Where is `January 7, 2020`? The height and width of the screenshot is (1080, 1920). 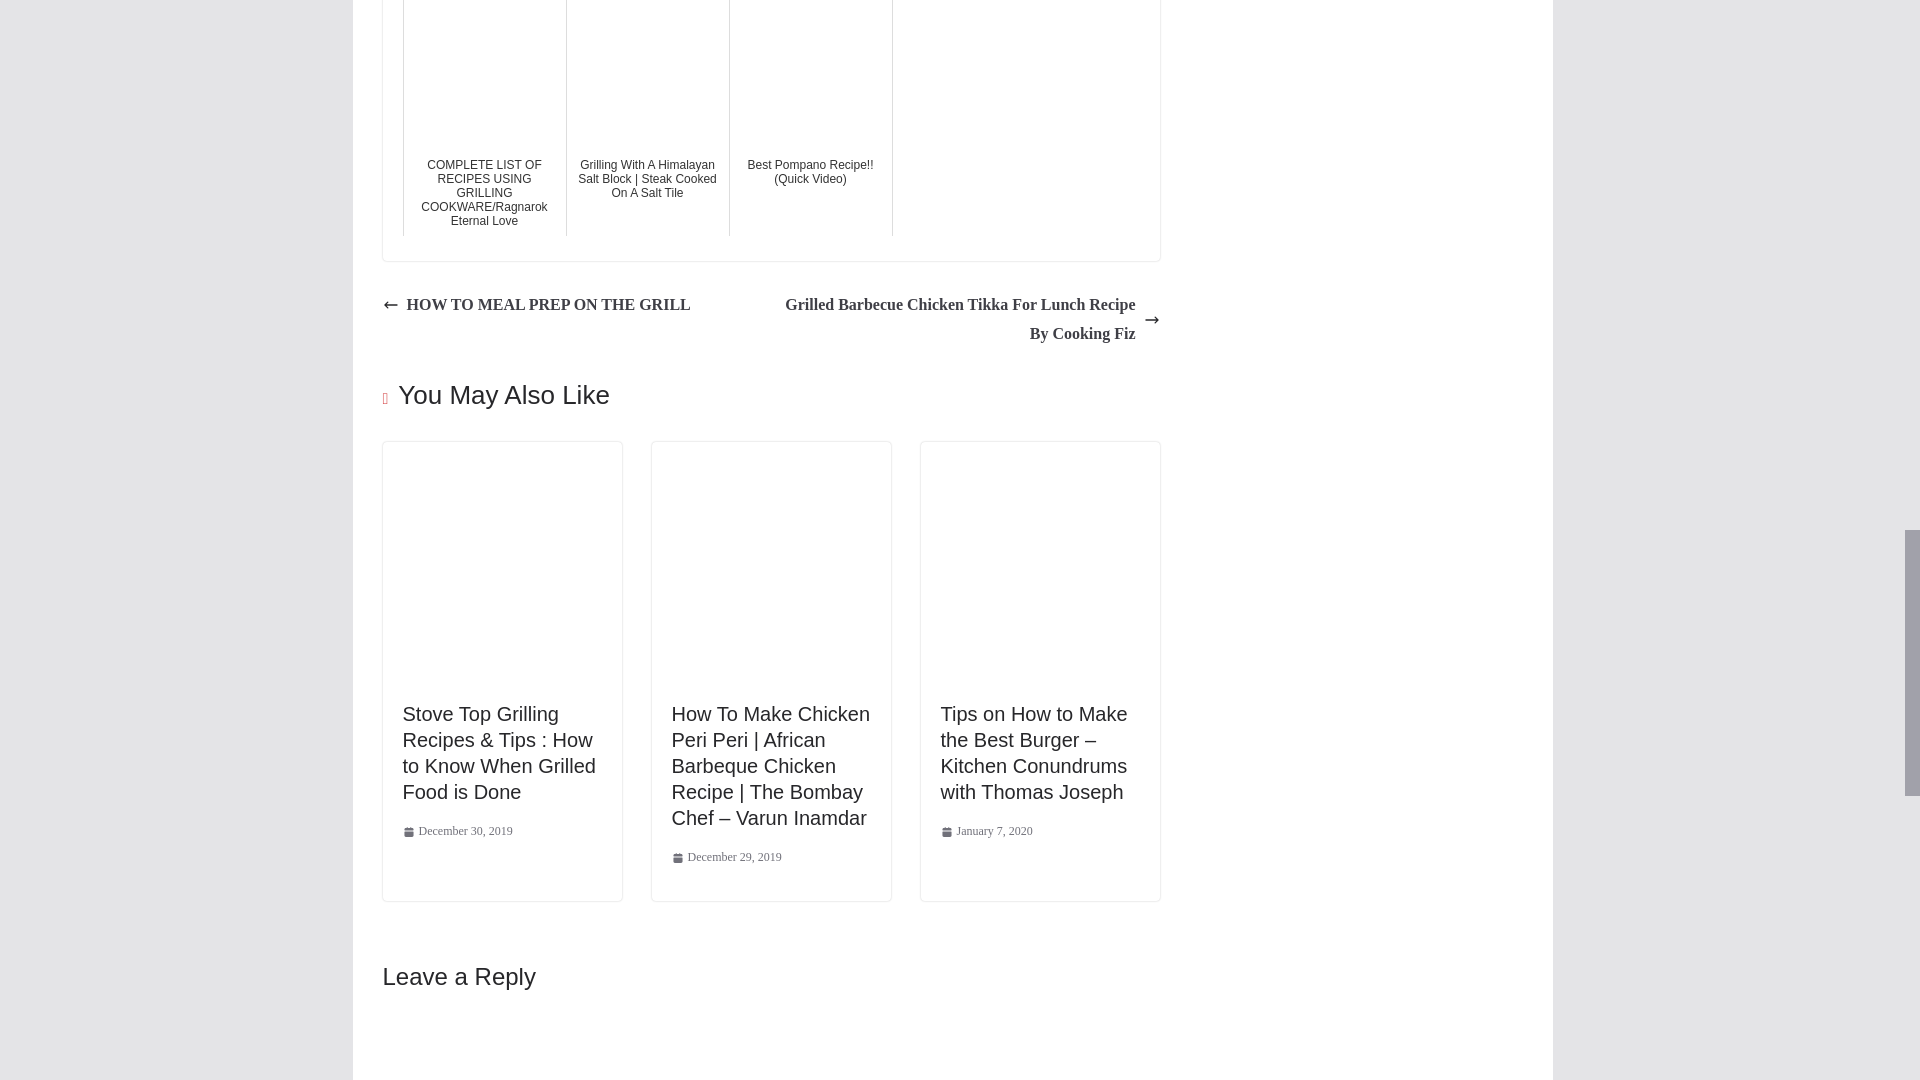 January 7, 2020 is located at coordinates (986, 832).